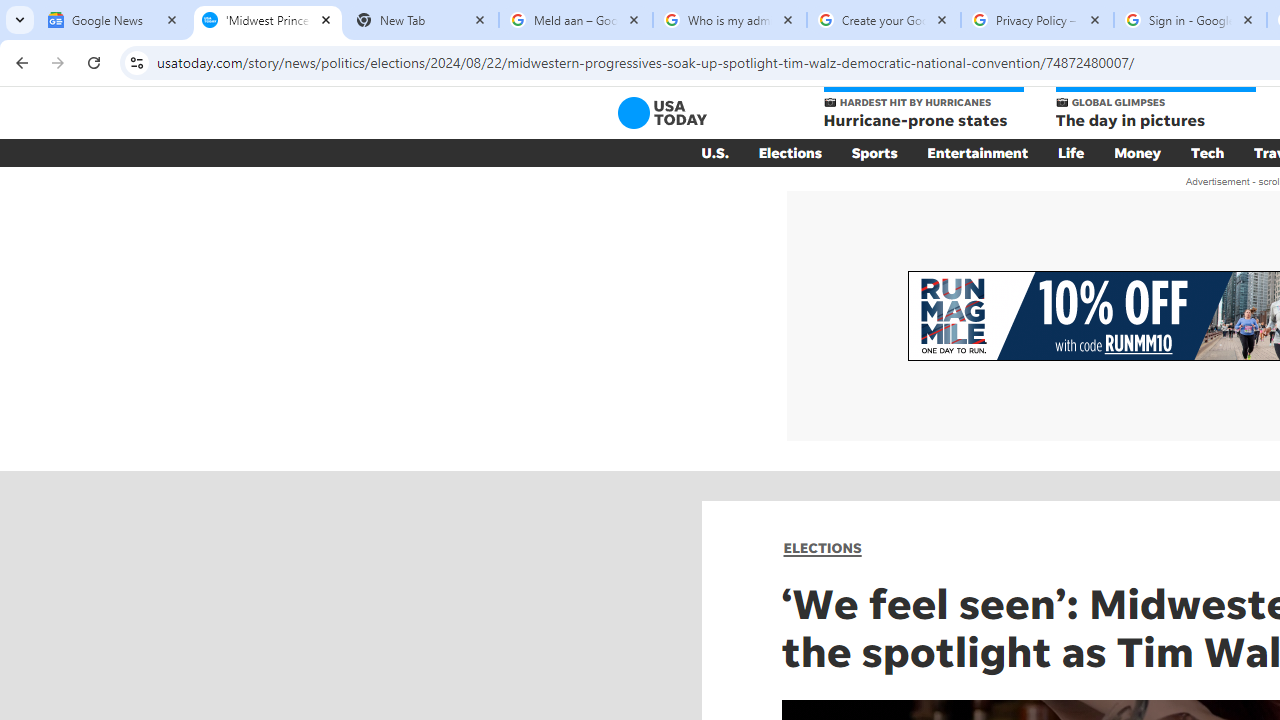 Image resolution: width=1280 pixels, height=720 pixels. I want to click on Entertainment, so click(978, 152).